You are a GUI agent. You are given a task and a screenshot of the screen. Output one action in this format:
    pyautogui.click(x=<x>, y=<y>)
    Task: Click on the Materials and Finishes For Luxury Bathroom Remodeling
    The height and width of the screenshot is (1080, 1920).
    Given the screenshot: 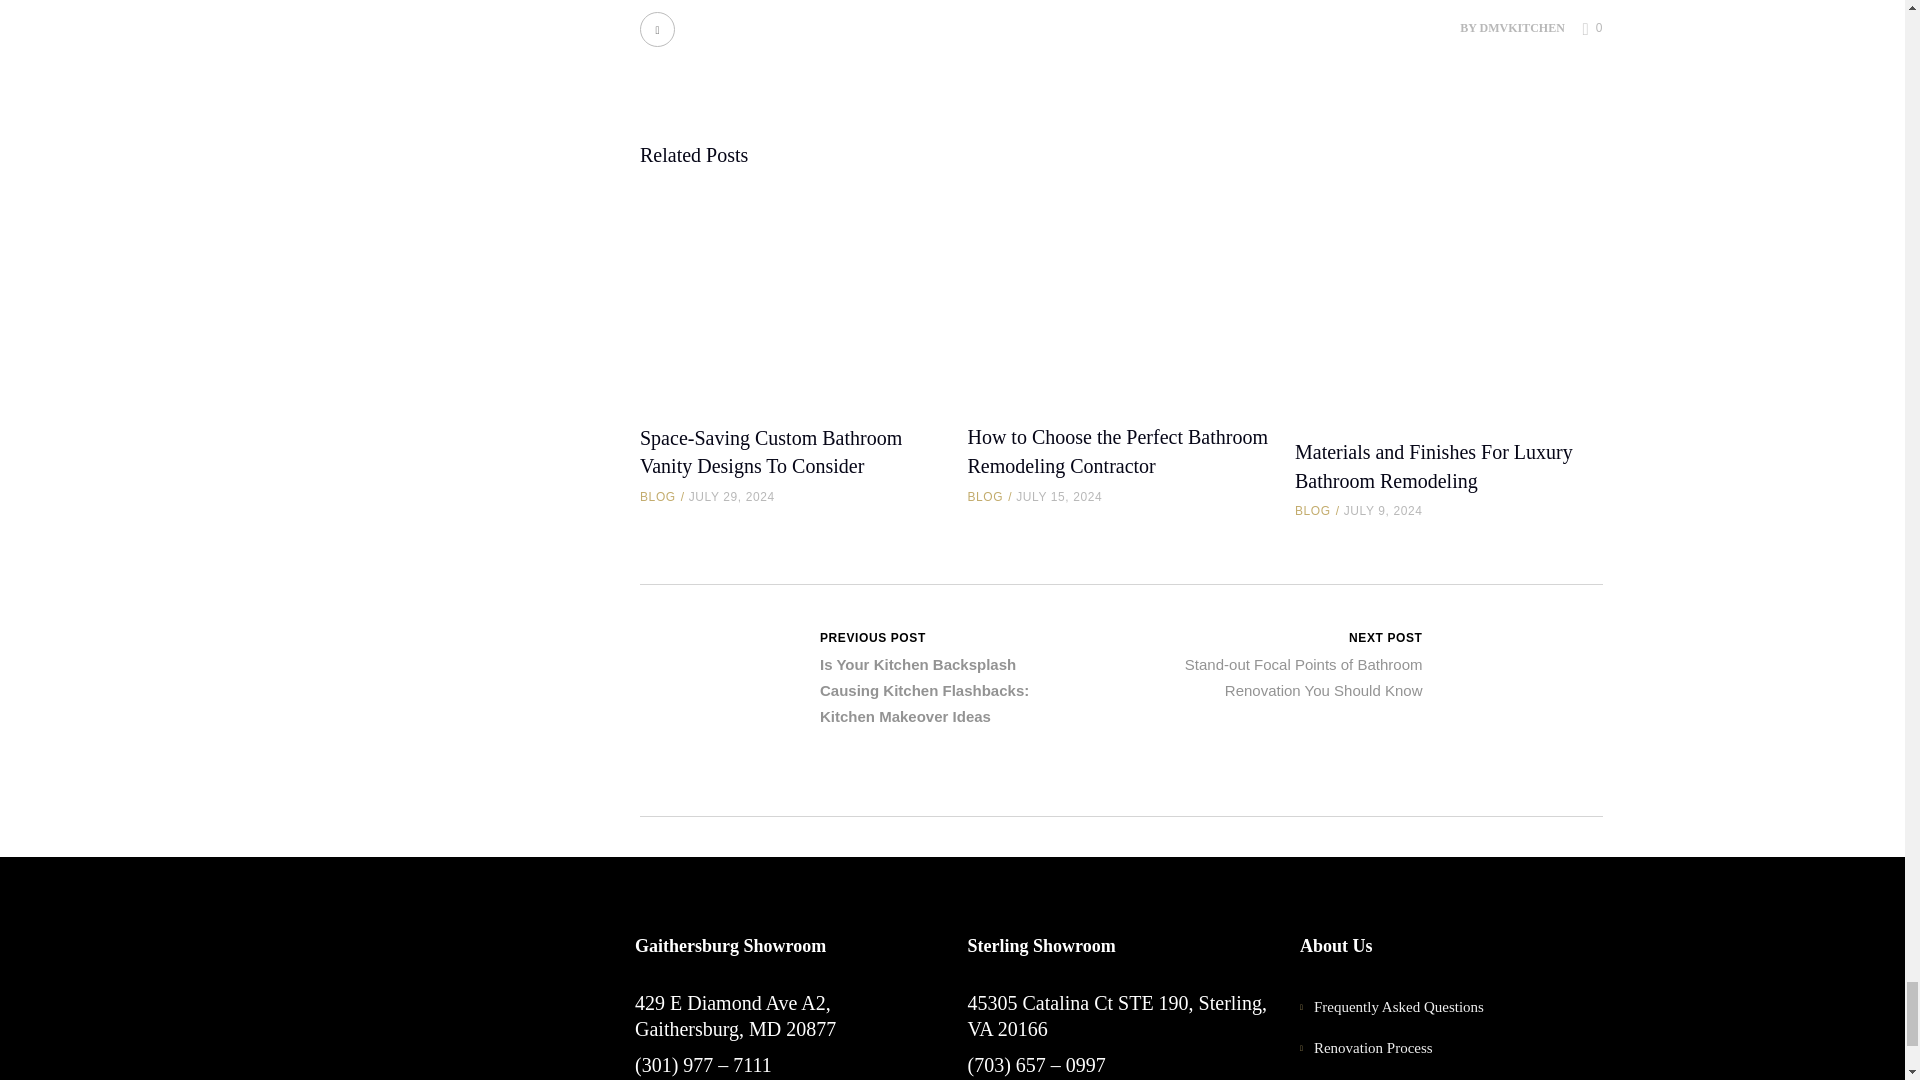 What is the action you would take?
    pyautogui.click(x=1448, y=302)
    